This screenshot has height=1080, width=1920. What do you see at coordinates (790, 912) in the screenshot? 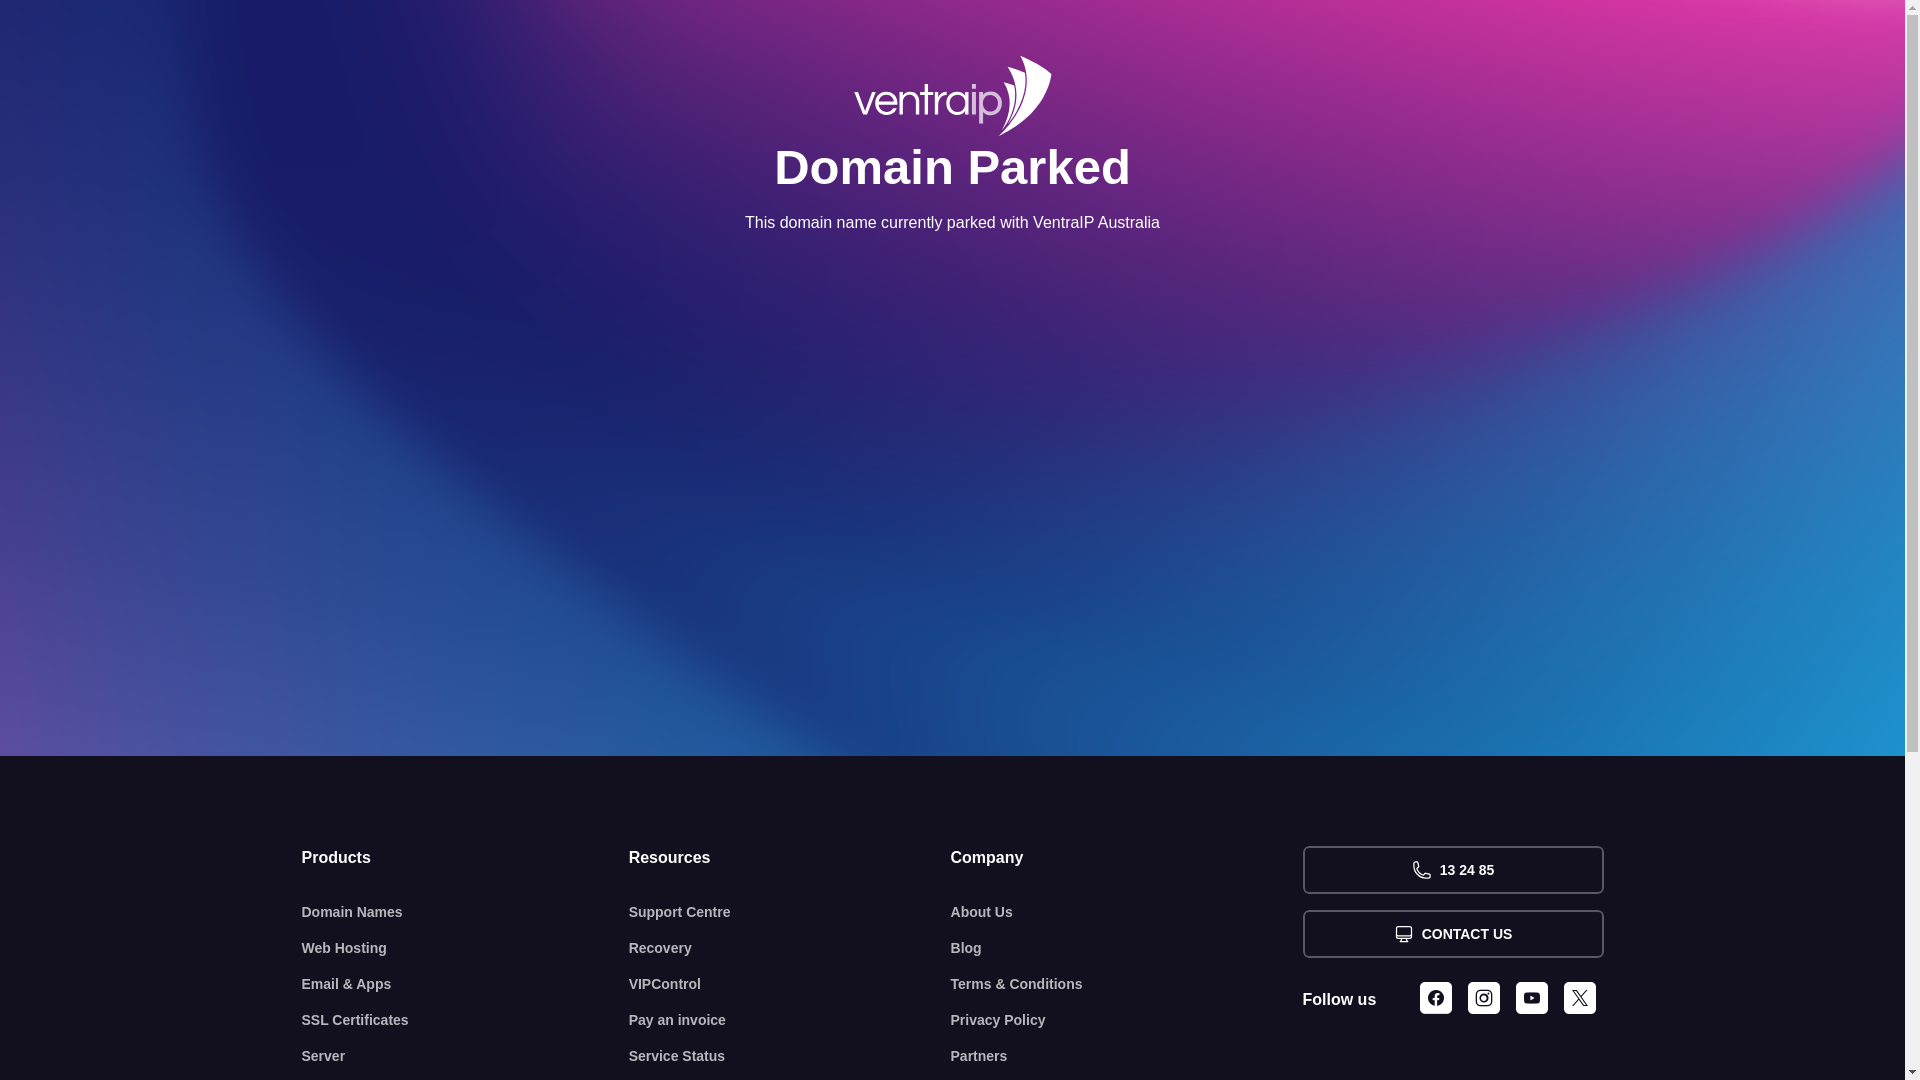
I see `Support Centre` at bounding box center [790, 912].